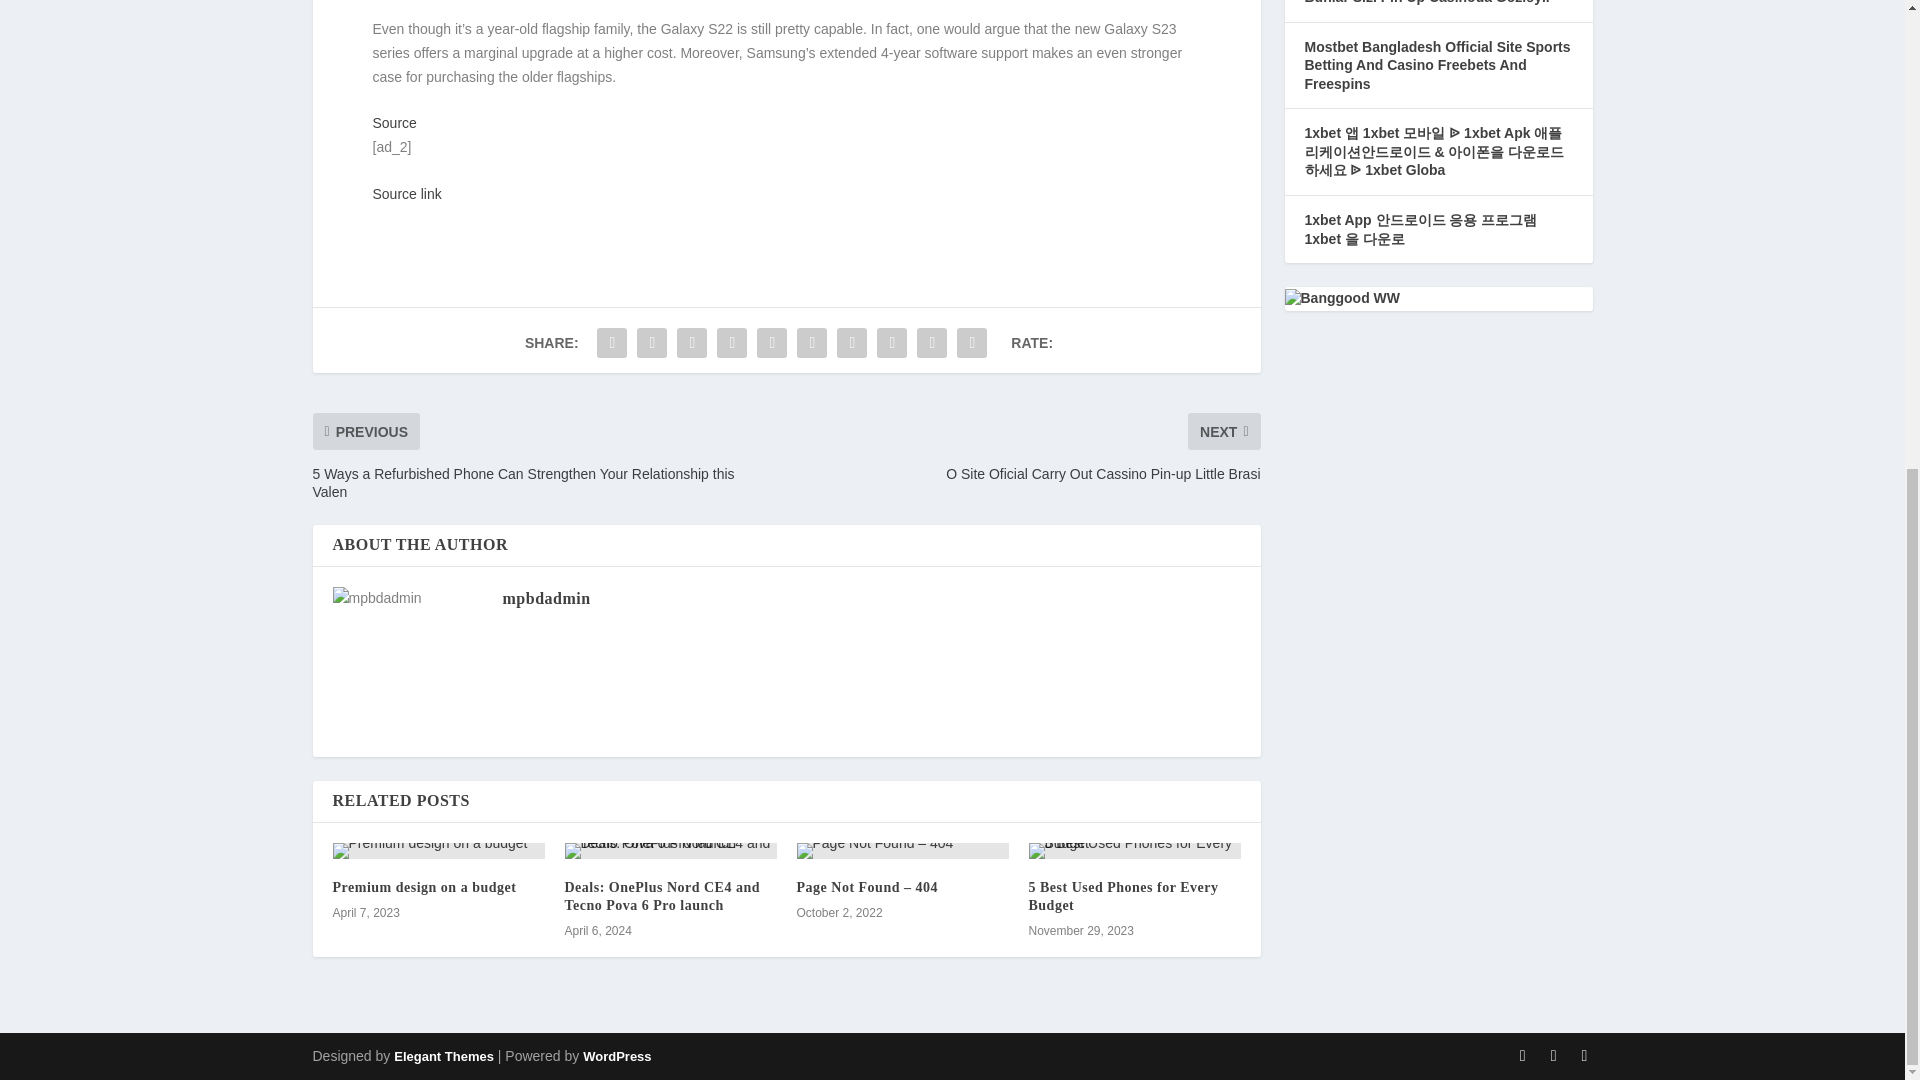 Image resolution: width=1920 pixels, height=1080 pixels. What do you see at coordinates (972, 342) in the screenshot?
I see `Share "Samsung cuts Galaxy S22 prices in India" via Print` at bounding box center [972, 342].